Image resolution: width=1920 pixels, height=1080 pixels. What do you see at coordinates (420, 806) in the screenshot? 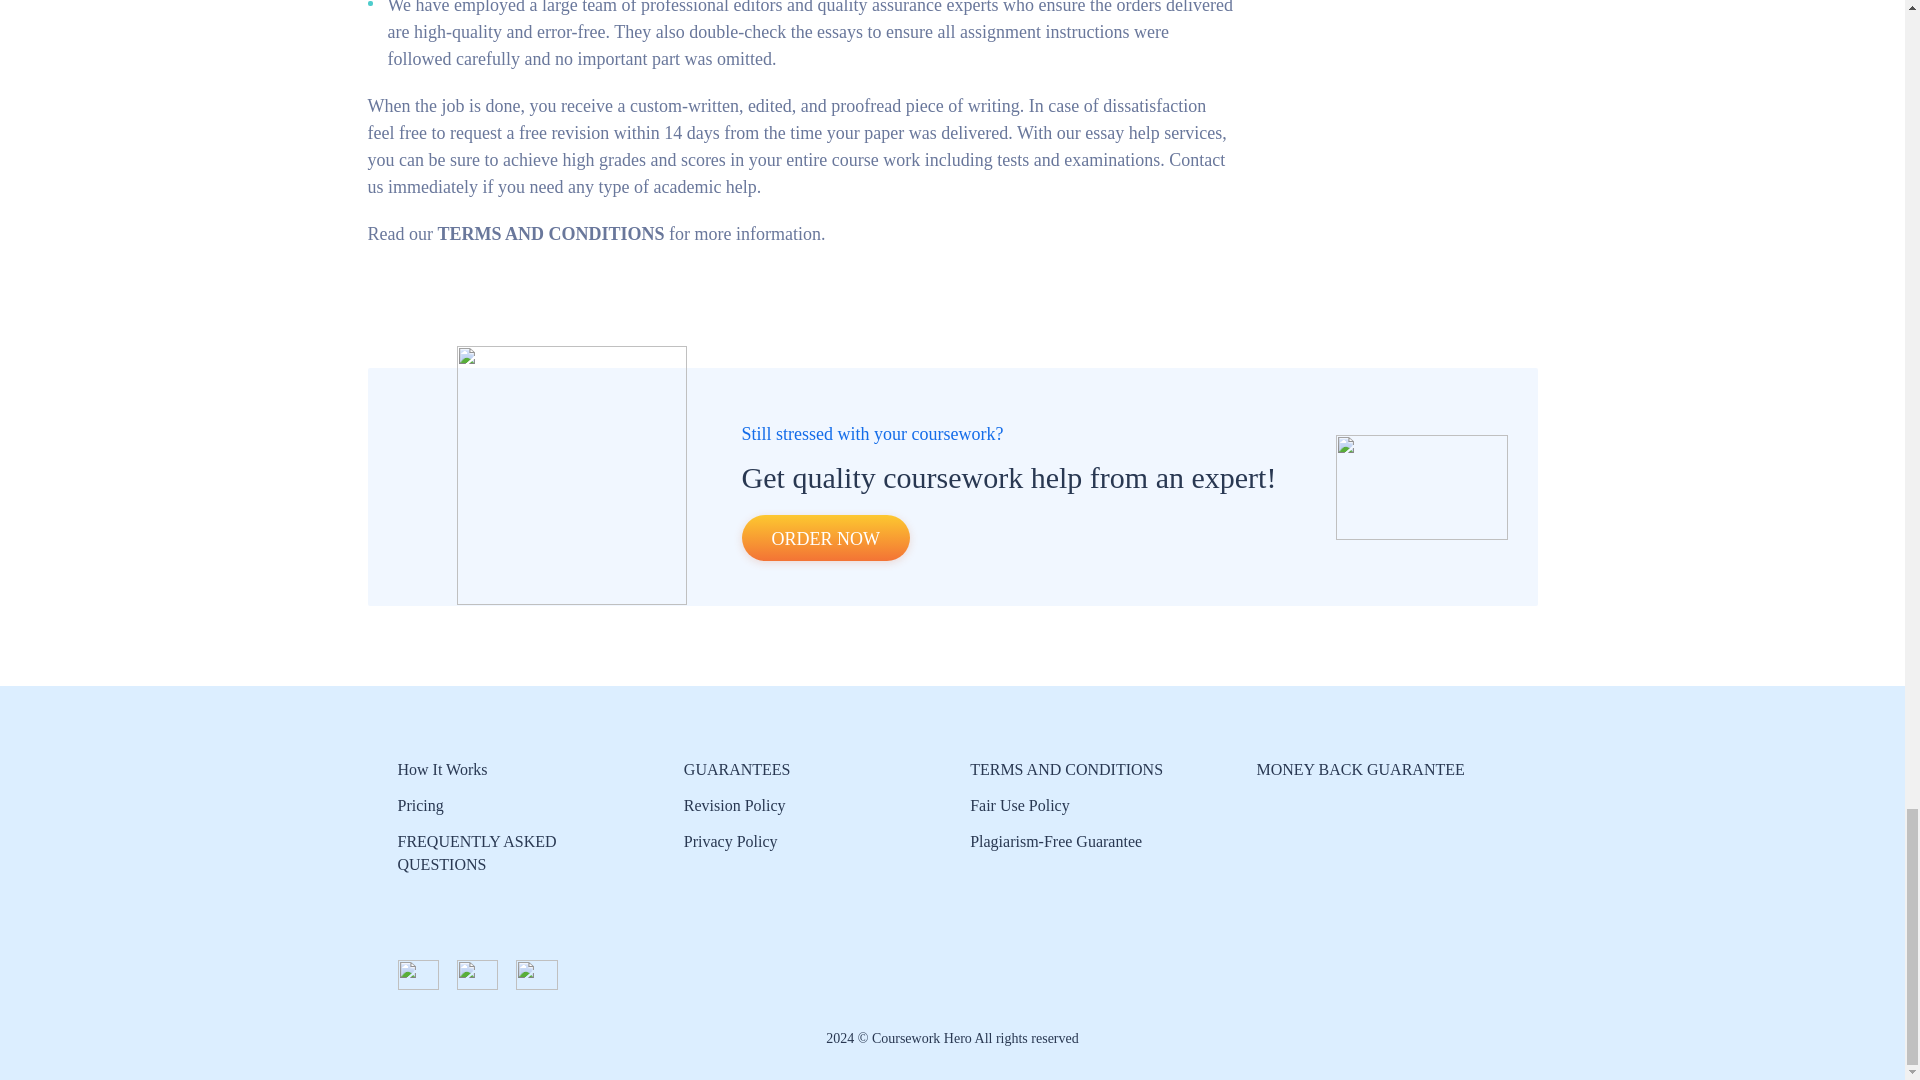
I see `Pricing` at bounding box center [420, 806].